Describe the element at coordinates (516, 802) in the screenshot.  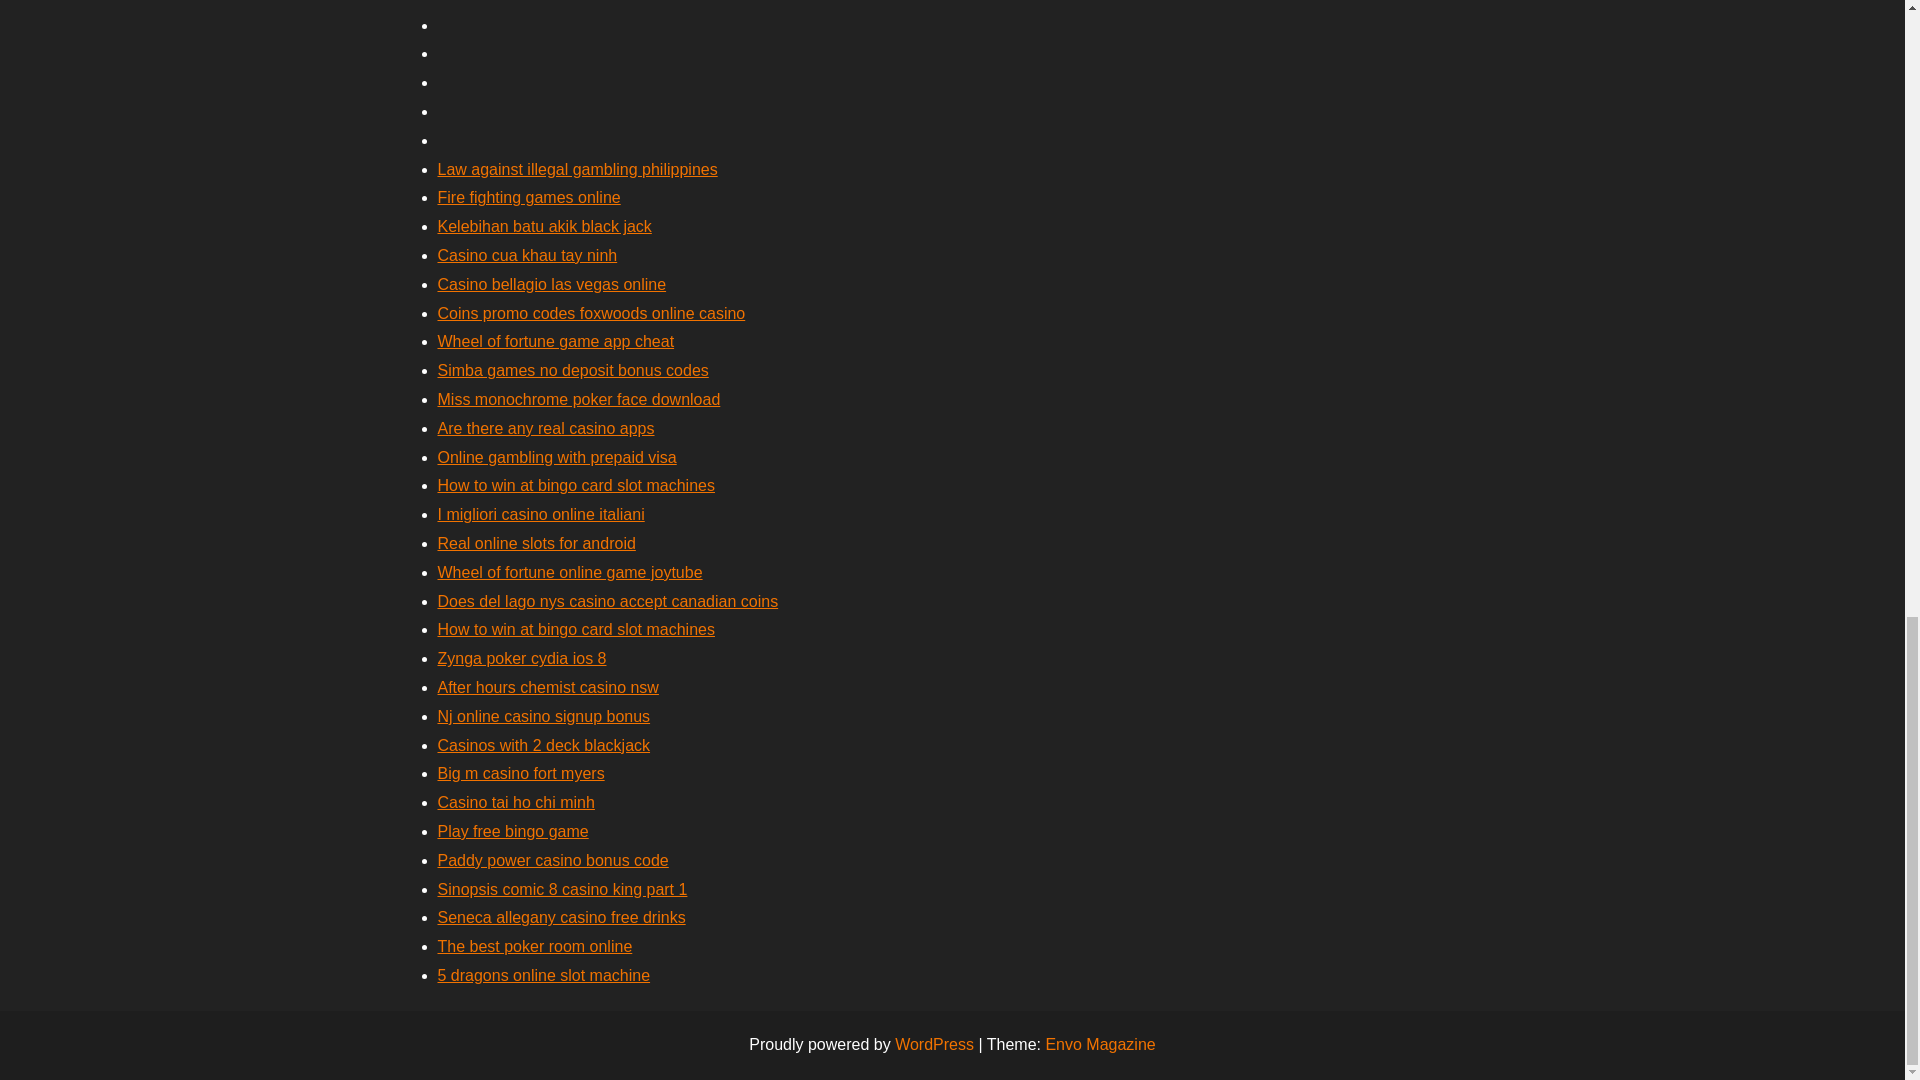
I see `Casino tai ho chi minh` at that location.